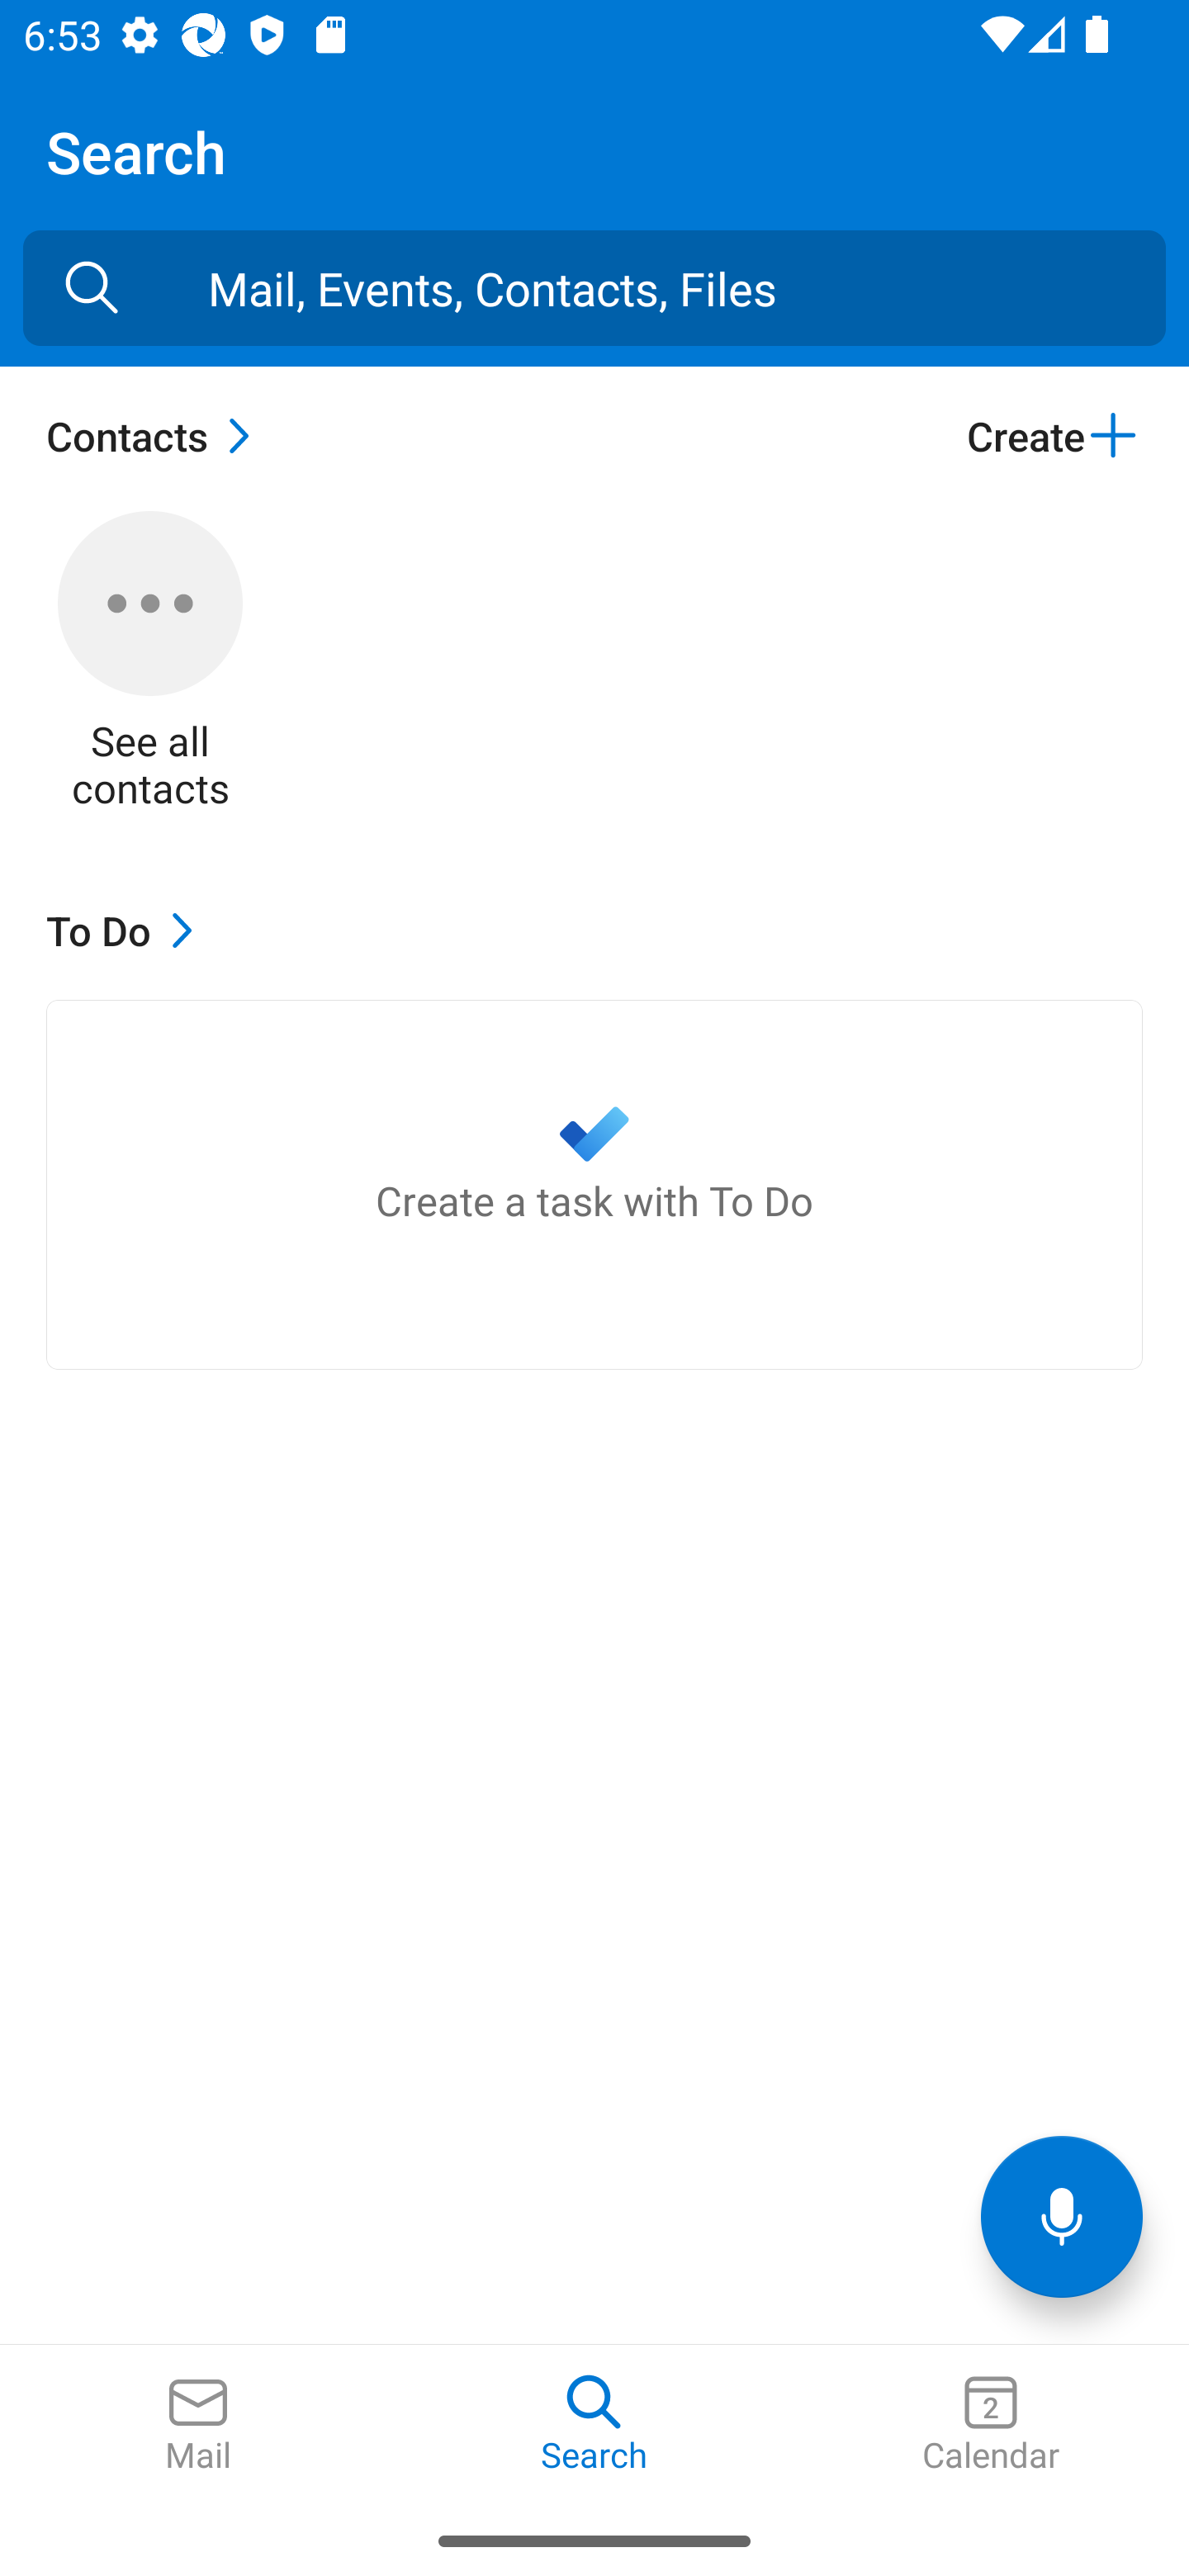 The height and width of the screenshot is (2576, 1189). I want to click on See all contacts, so click(150, 661).